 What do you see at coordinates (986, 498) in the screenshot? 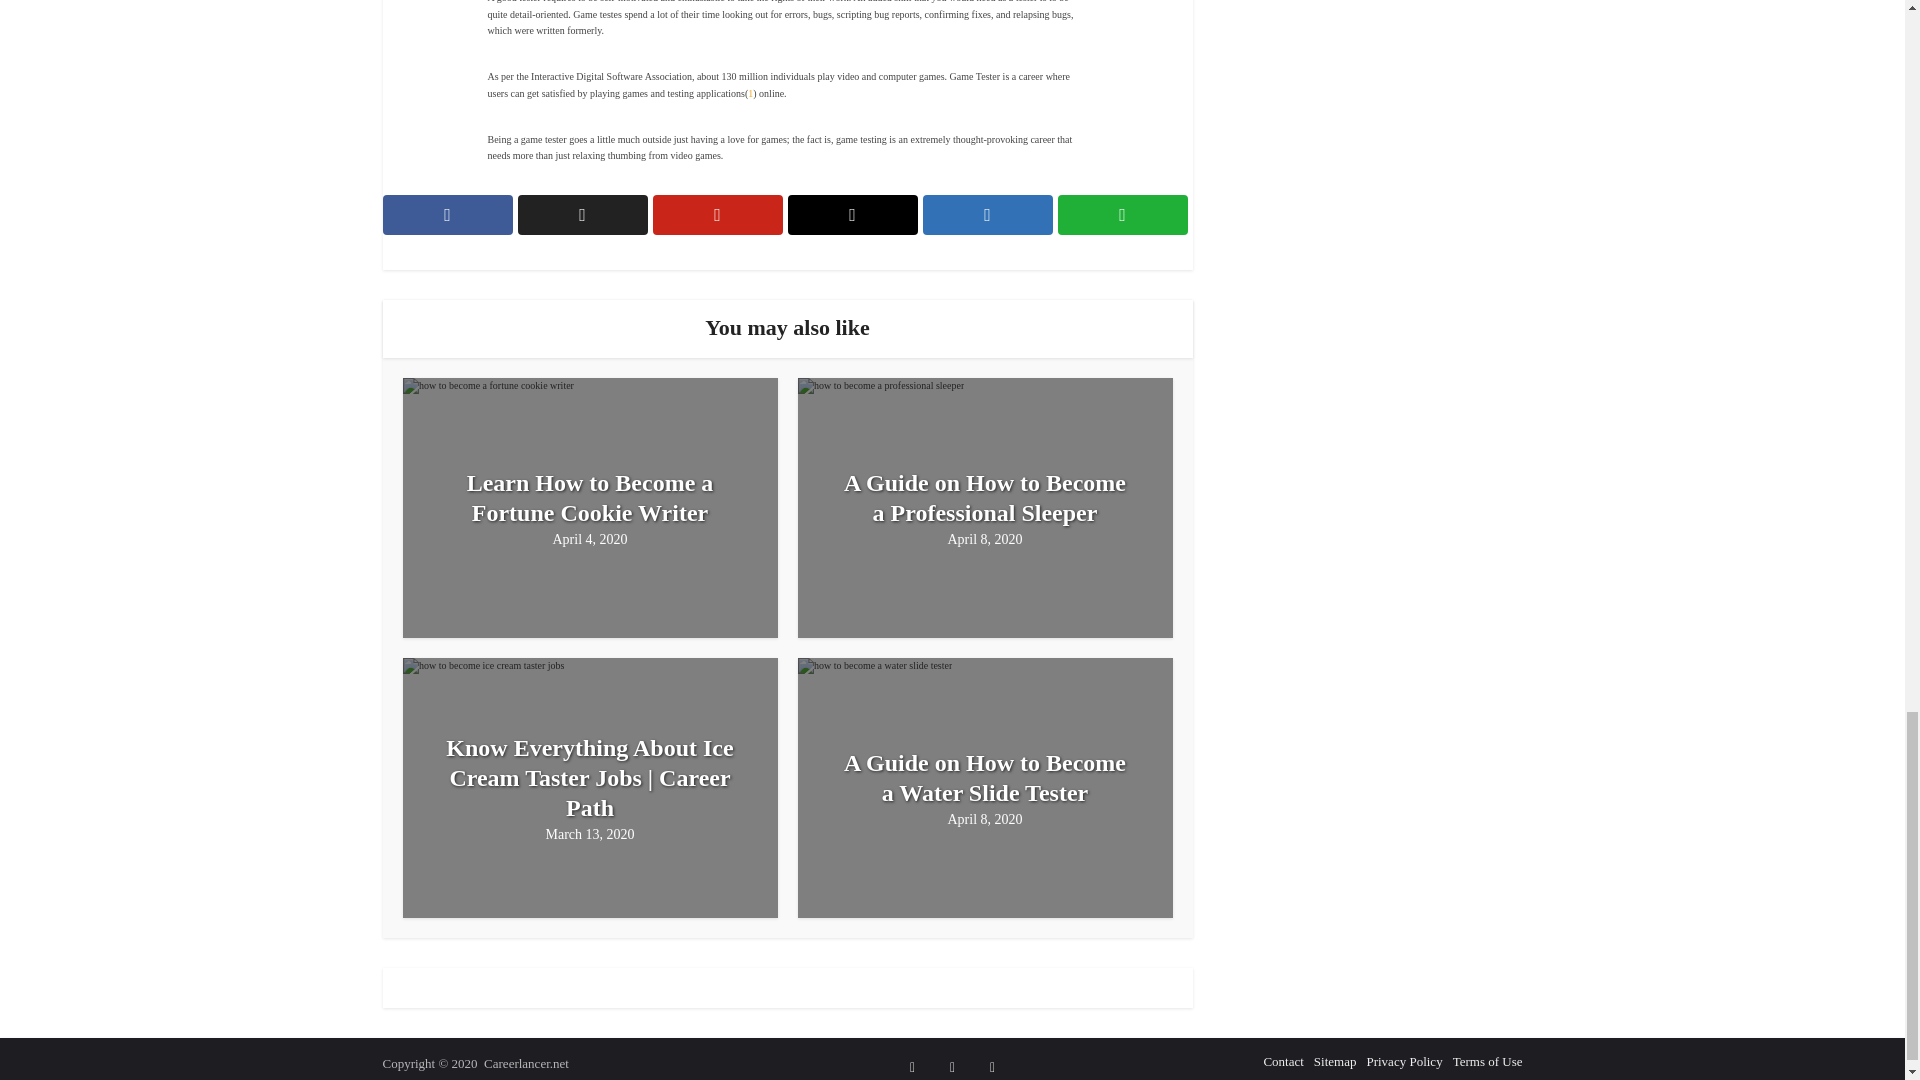
I see `A Guide on How to Become a Professional Sleeper` at bounding box center [986, 498].